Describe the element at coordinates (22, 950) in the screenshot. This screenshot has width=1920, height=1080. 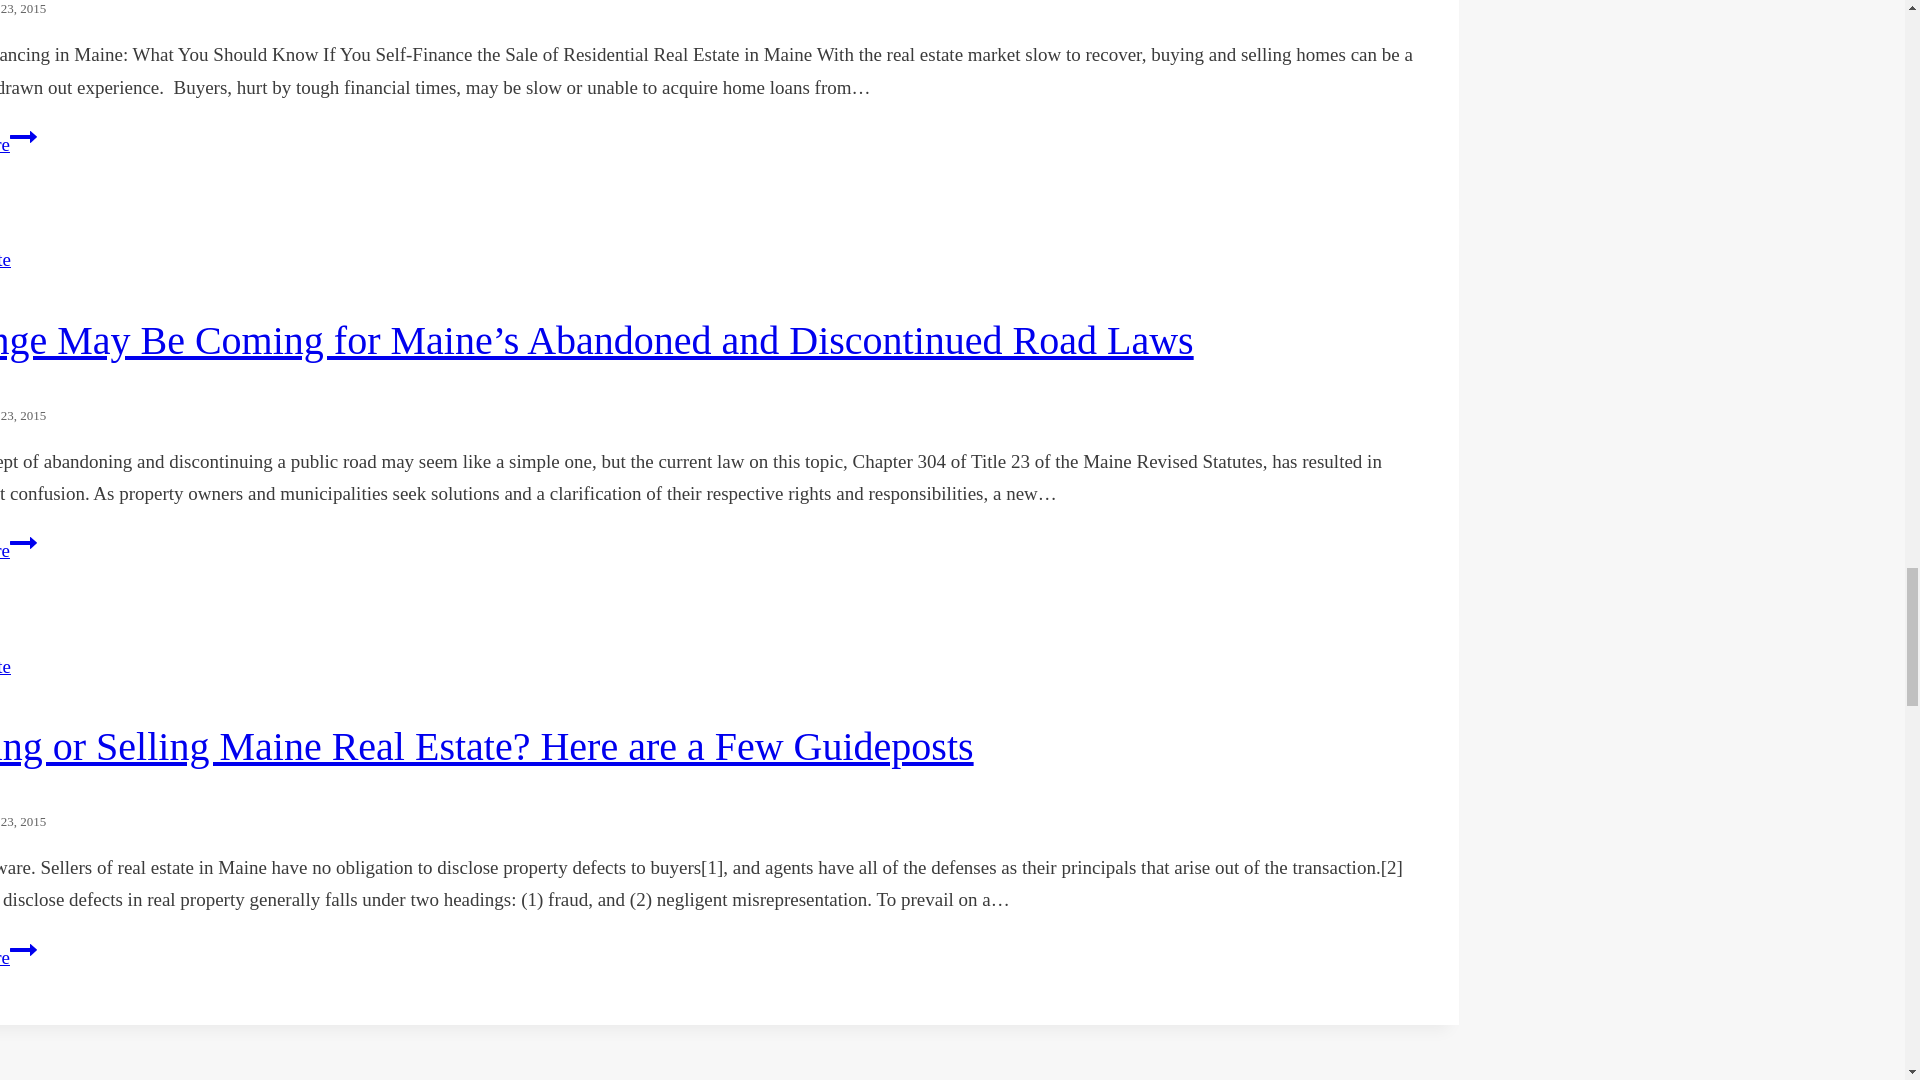
I see `Continue` at that location.